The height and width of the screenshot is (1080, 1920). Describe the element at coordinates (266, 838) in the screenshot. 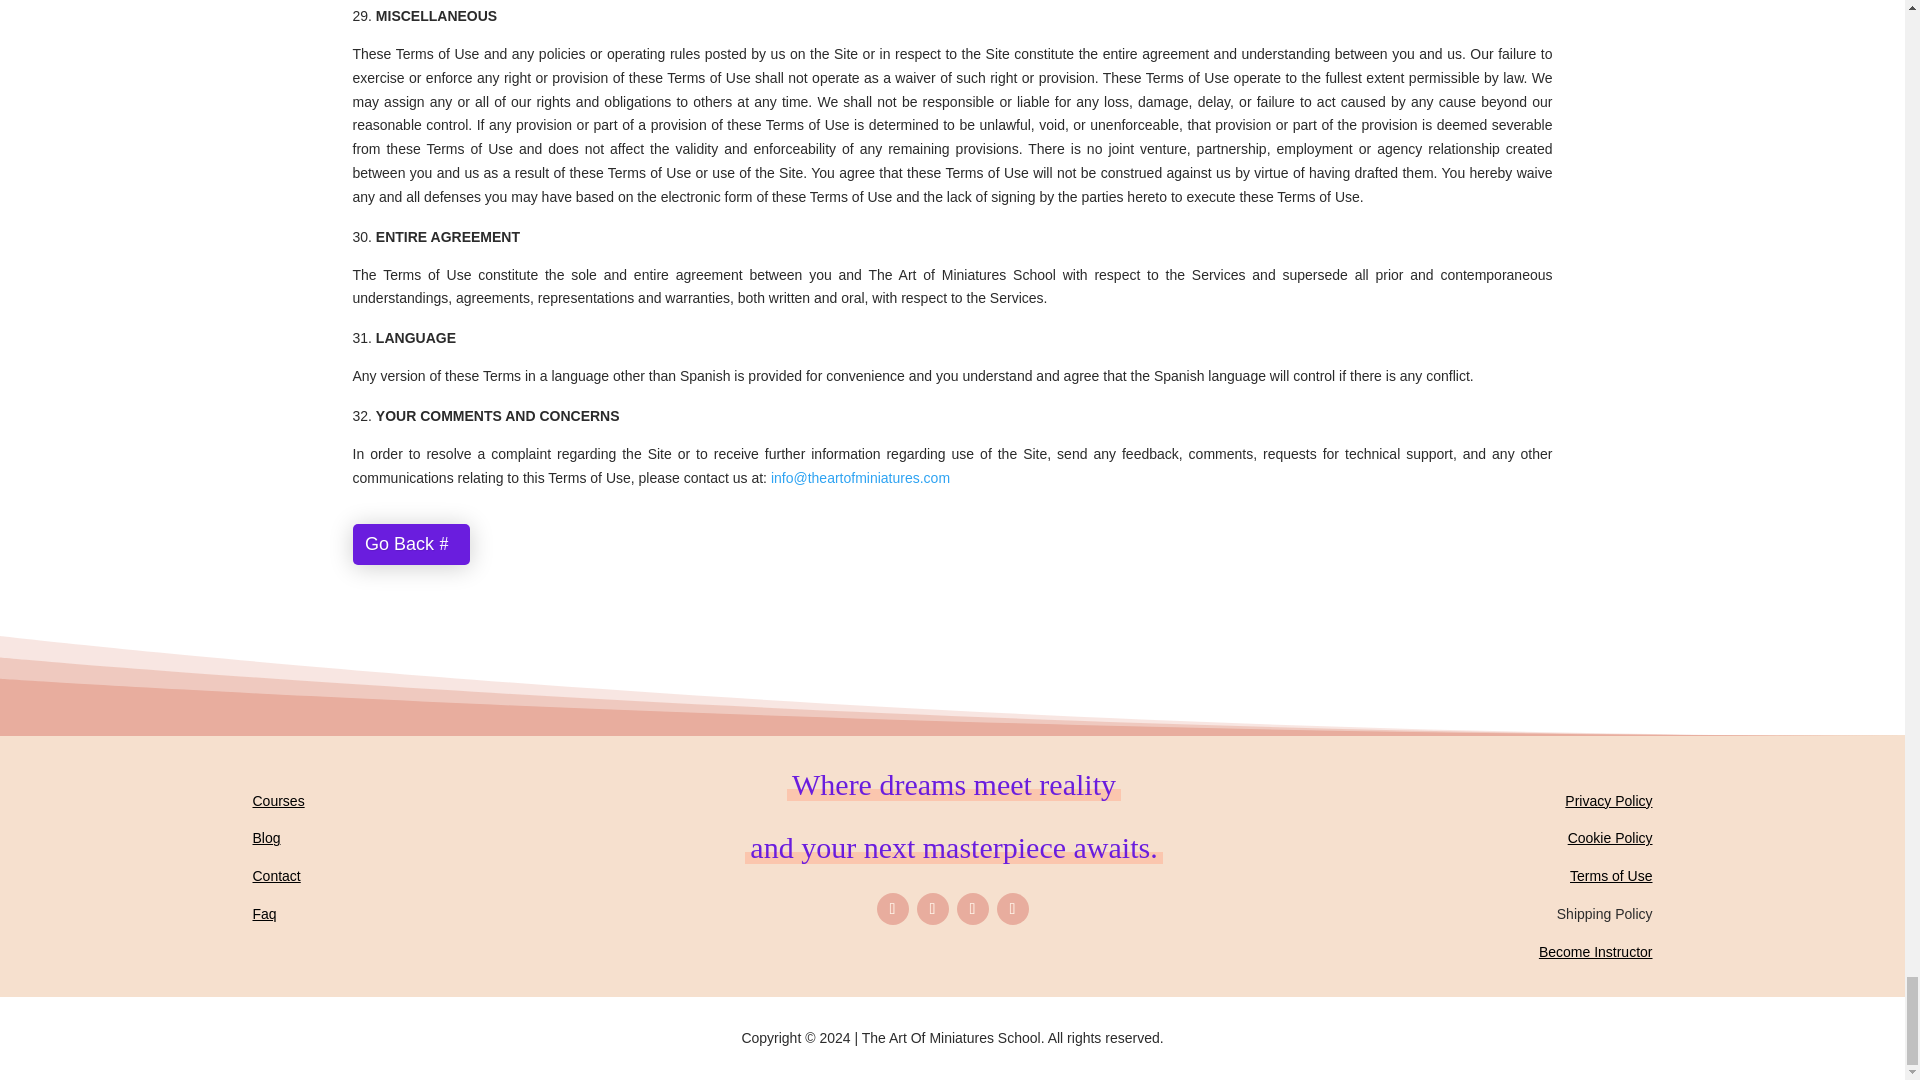

I see `Blog` at that location.